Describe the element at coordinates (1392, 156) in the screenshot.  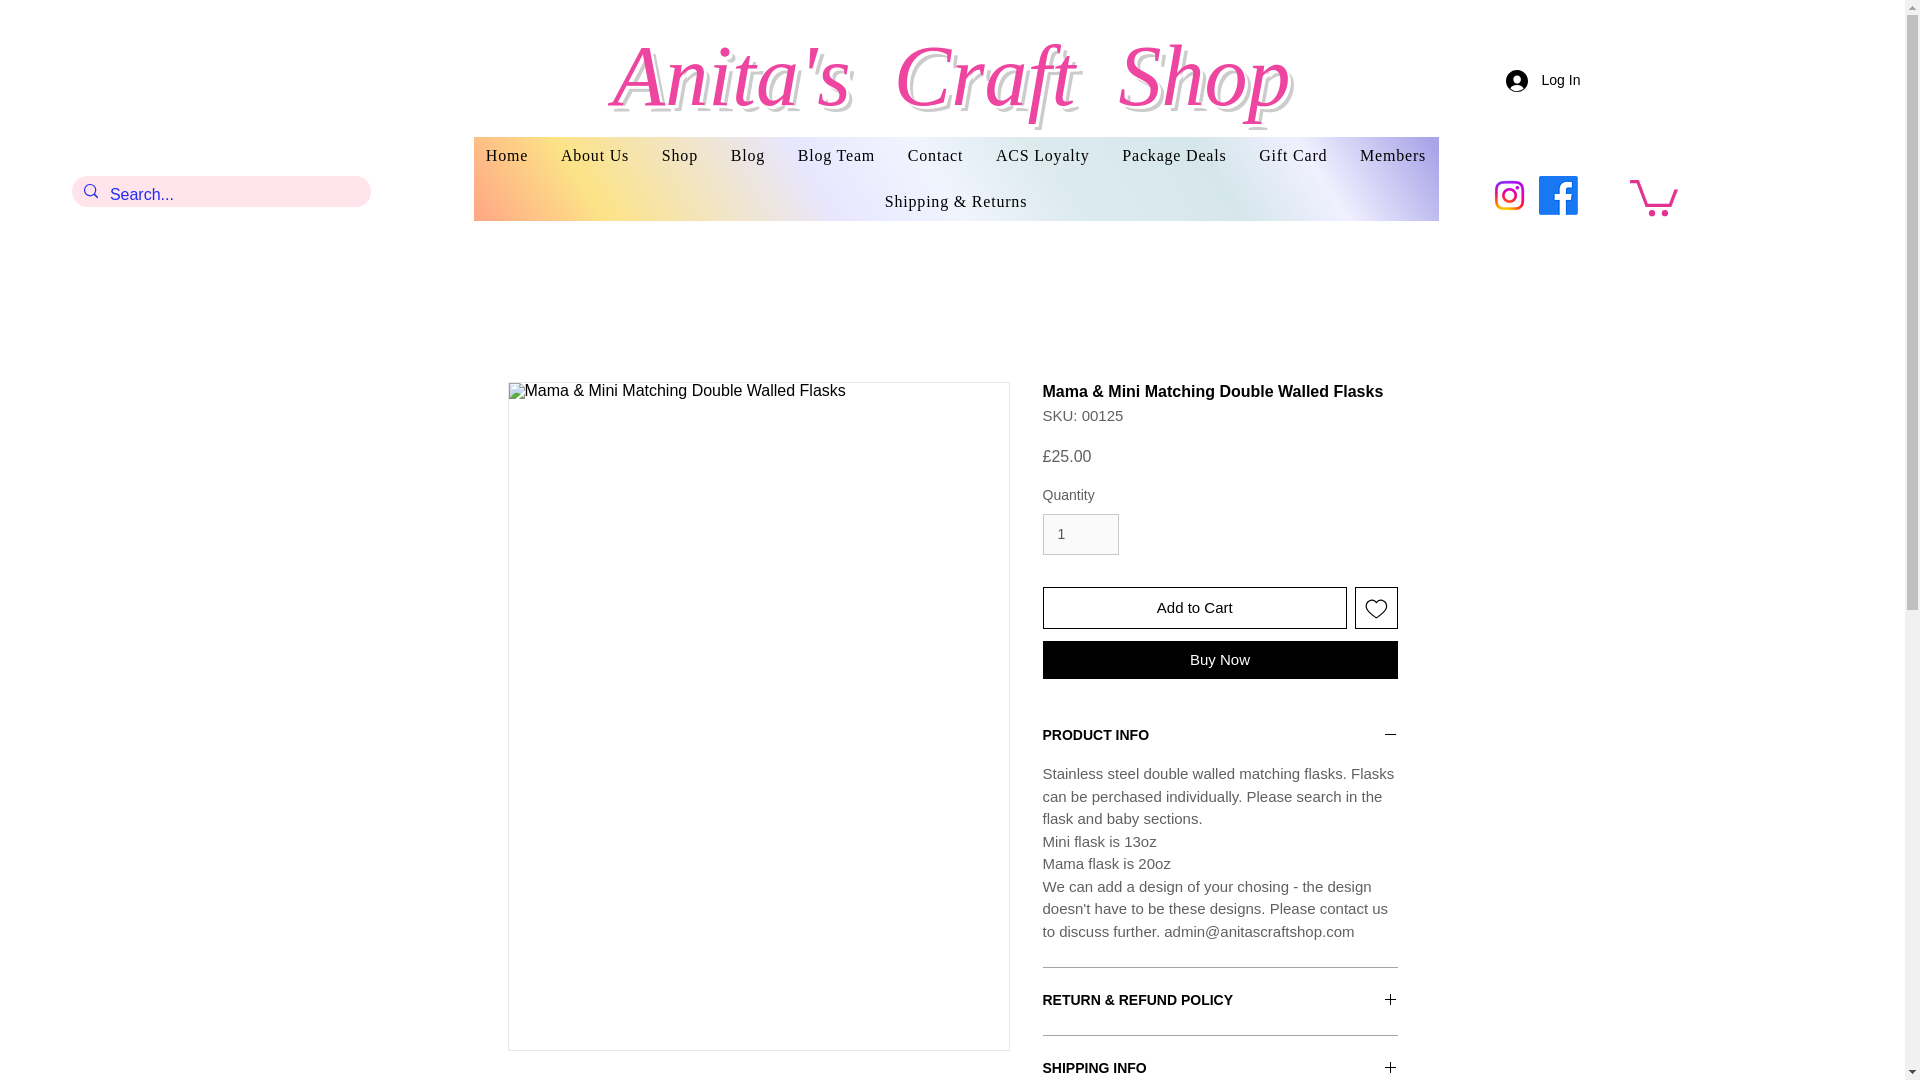
I see `Members` at that location.